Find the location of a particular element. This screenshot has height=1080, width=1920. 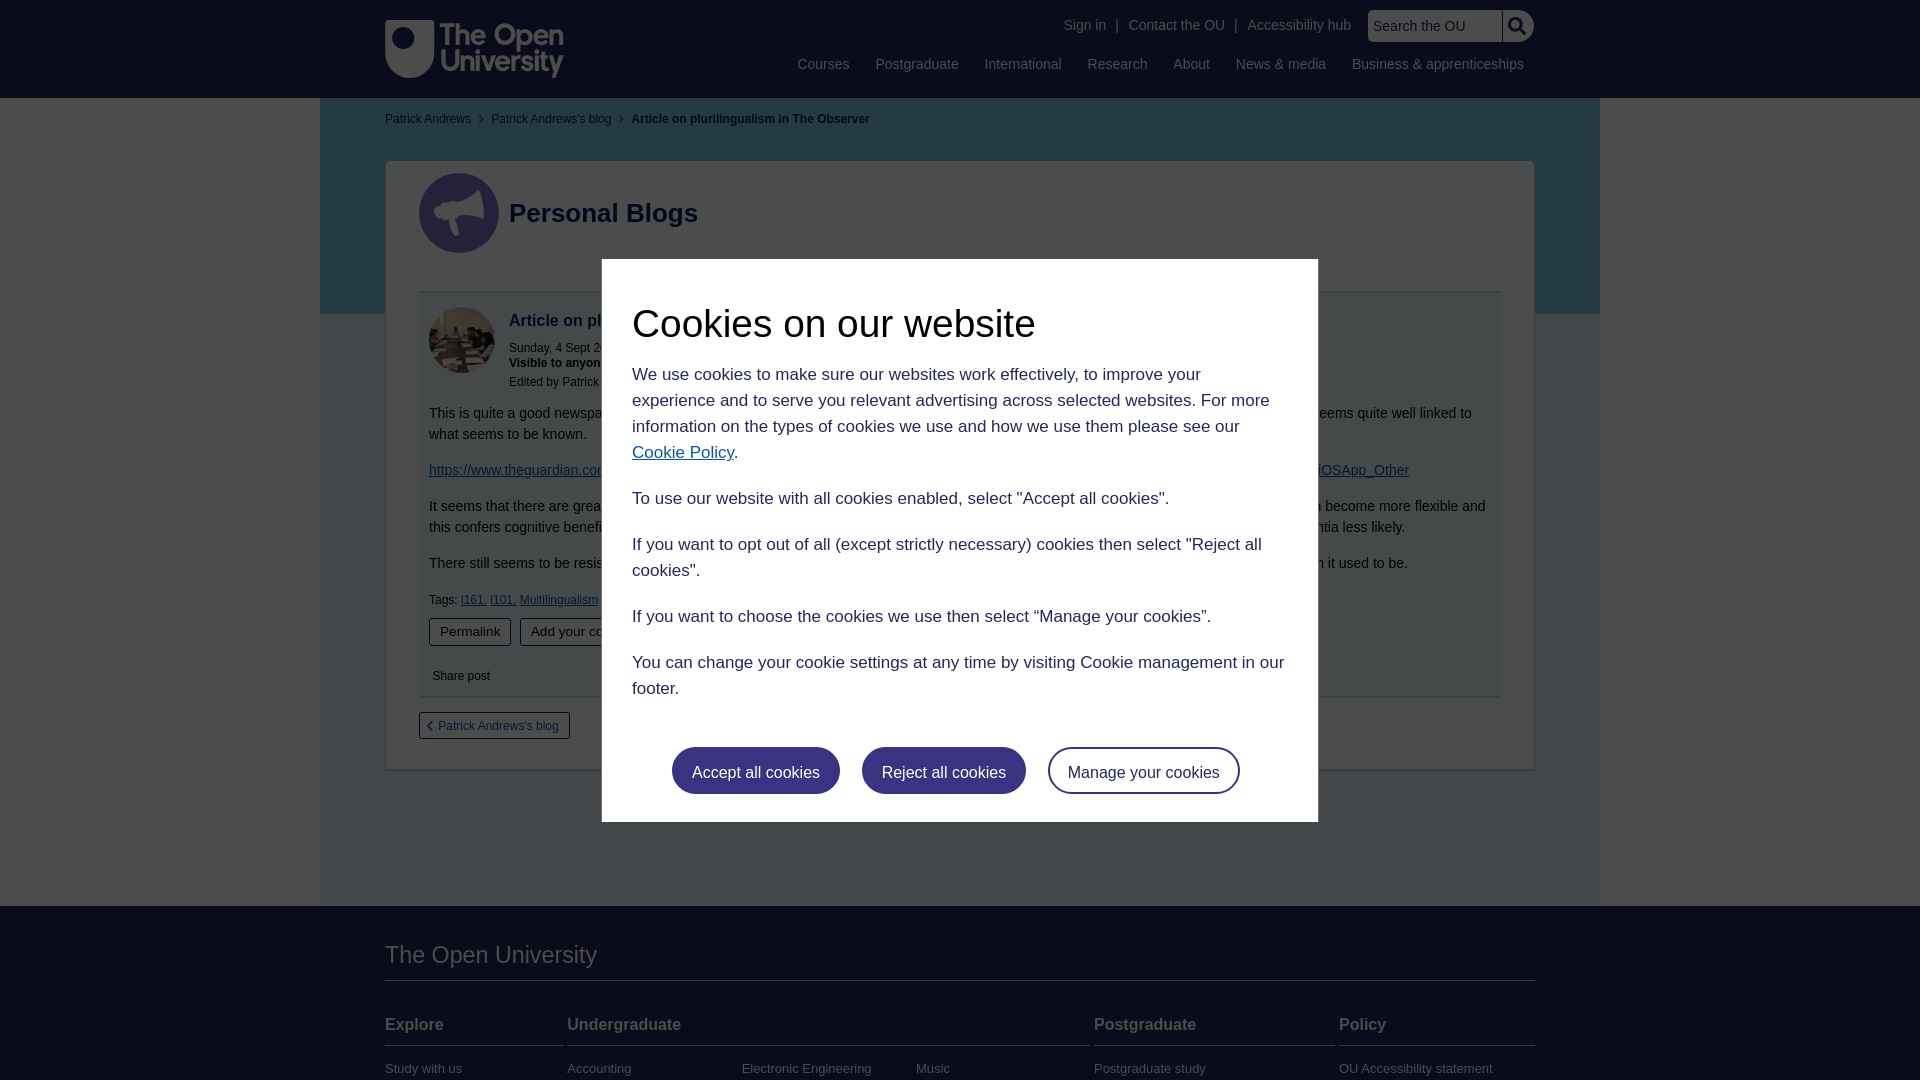

About is located at coordinates (1191, 63).